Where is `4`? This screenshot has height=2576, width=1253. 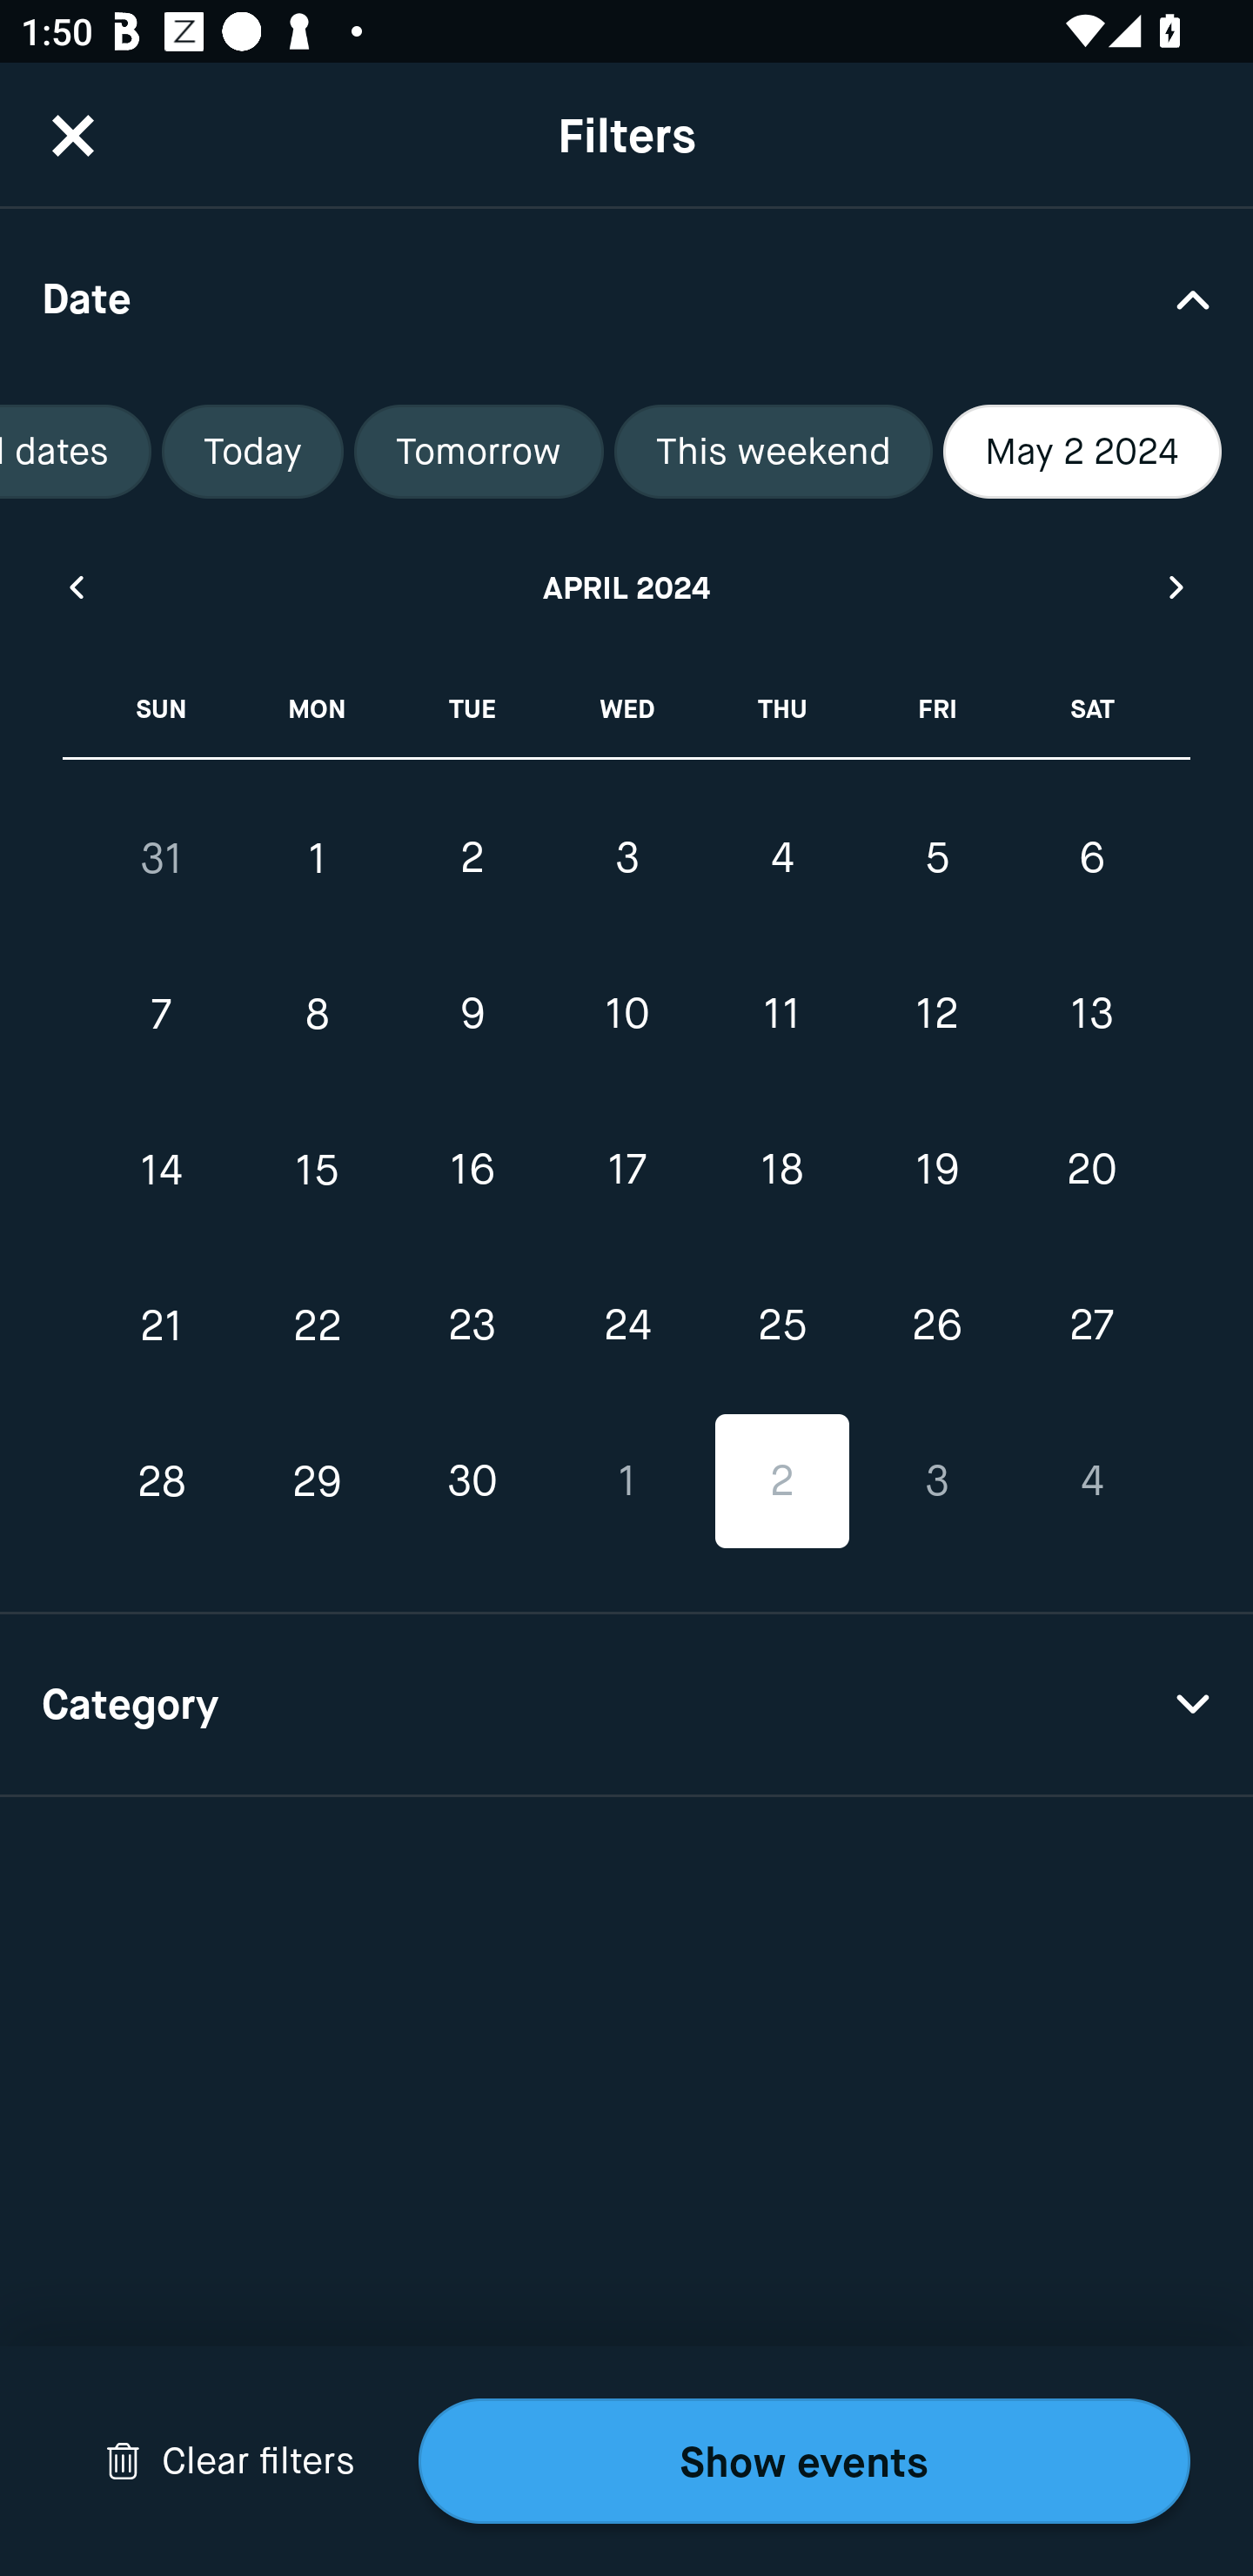
4 is located at coordinates (781, 857).